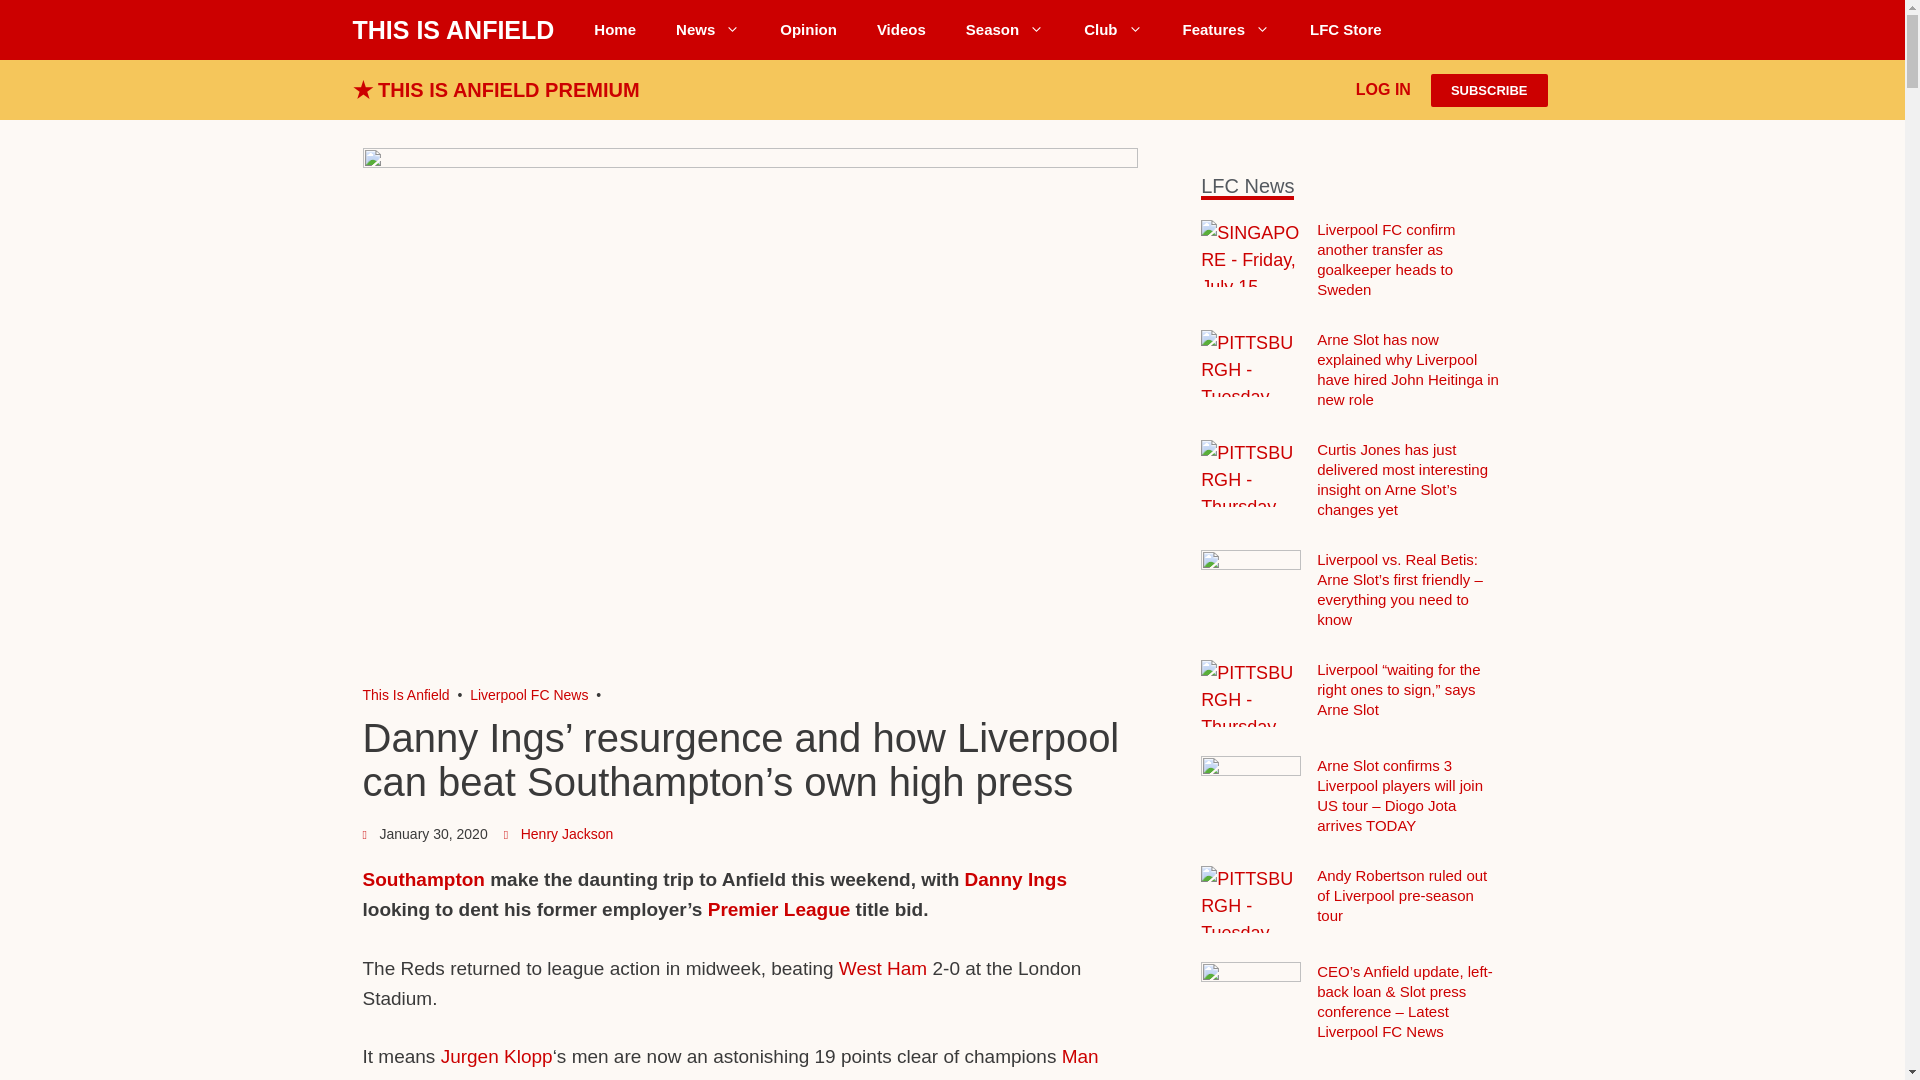 The image size is (1920, 1080). I want to click on Opinion, so click(808, 30).